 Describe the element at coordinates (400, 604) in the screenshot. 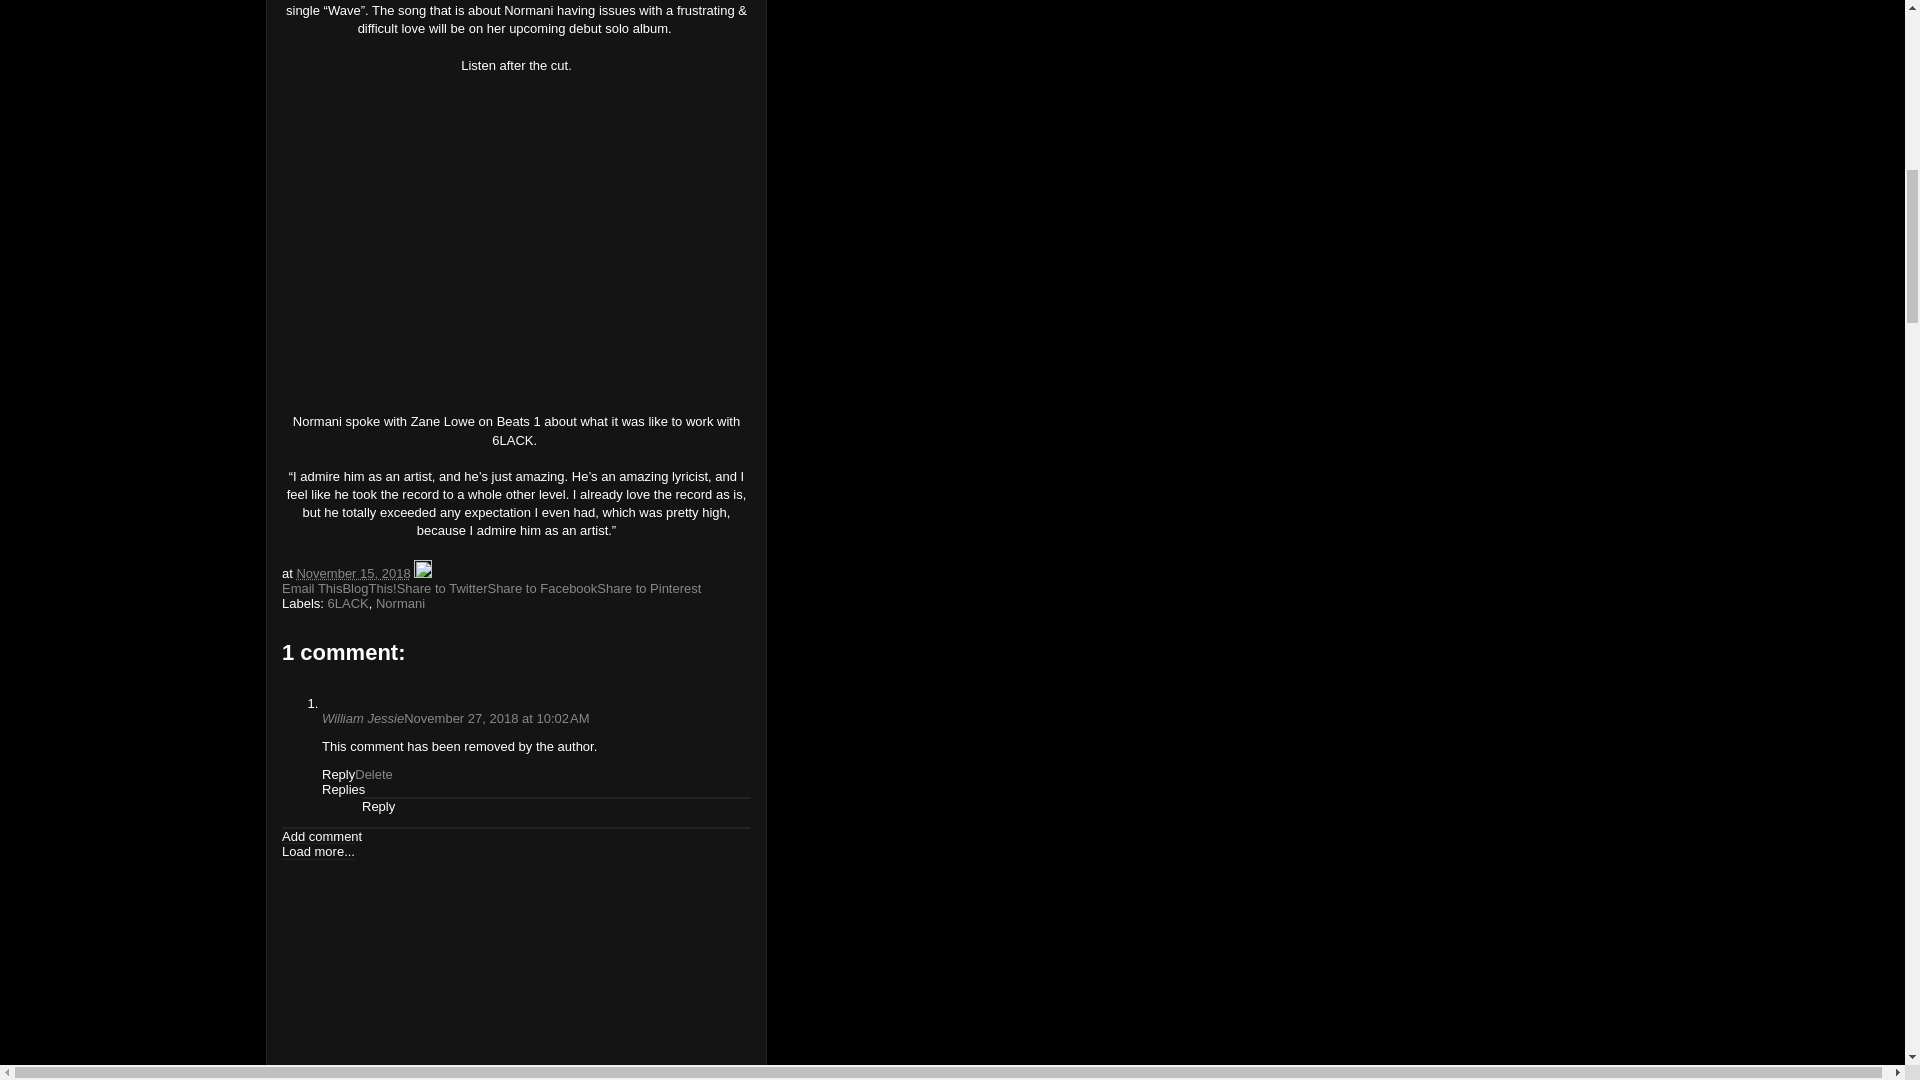

I see `Normani` at that location.